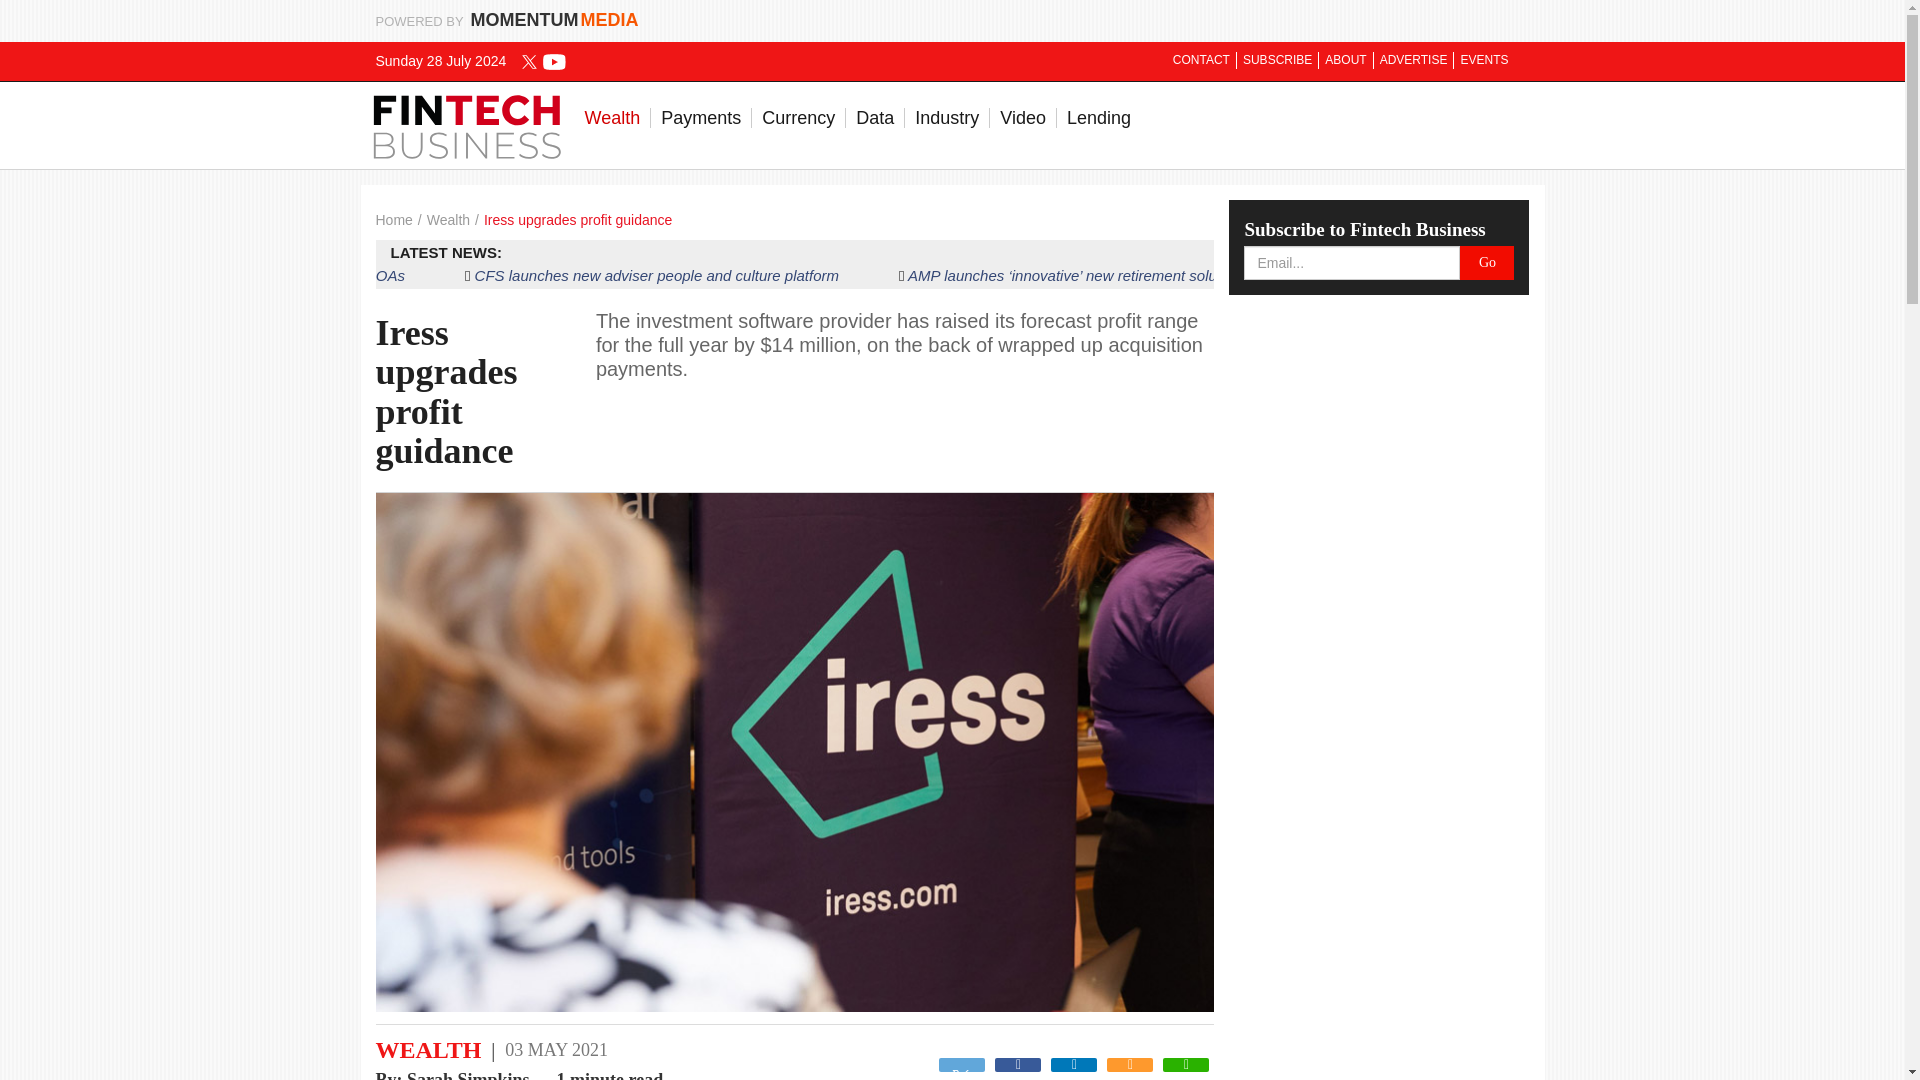  I want to click on POWERED BY MOMENTUM MEDIA, so click(508, 20).